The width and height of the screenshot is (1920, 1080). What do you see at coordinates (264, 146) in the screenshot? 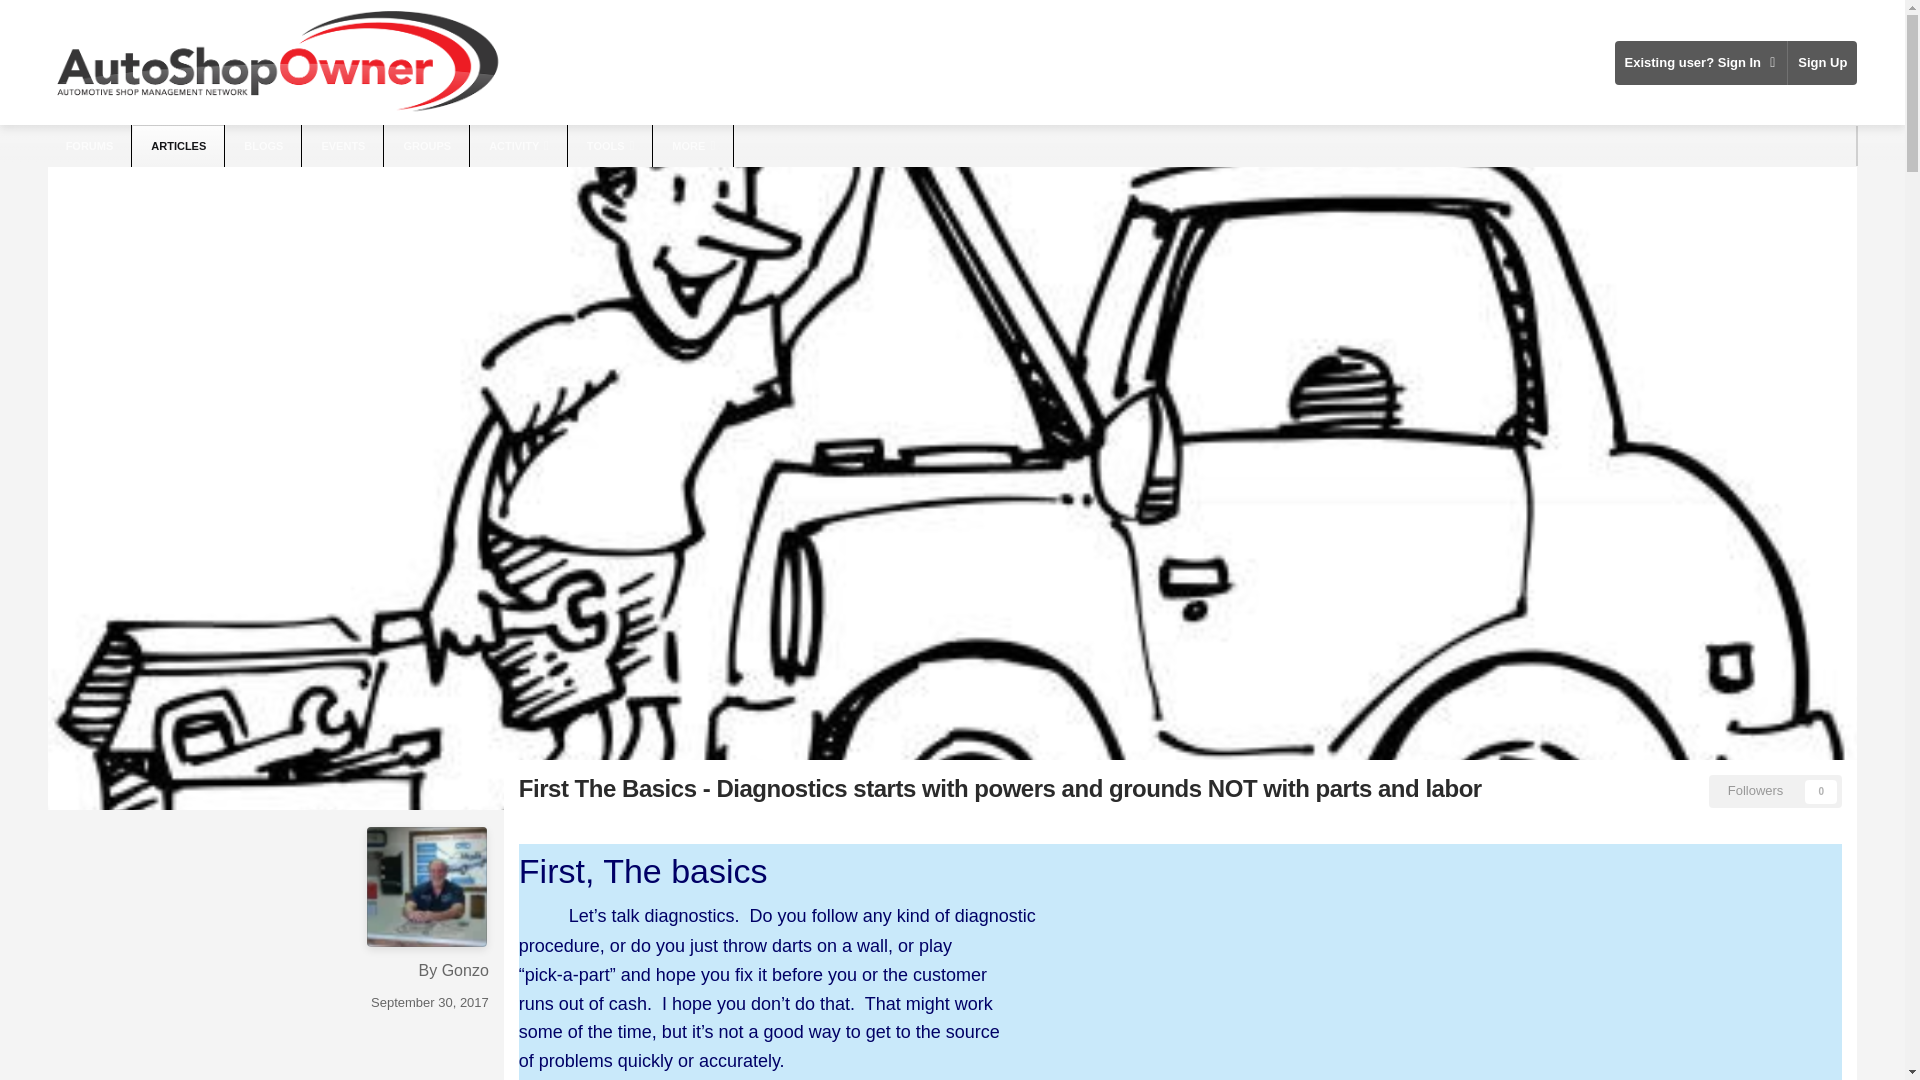
I see `BLOGS` at bounding box center [264, 146].